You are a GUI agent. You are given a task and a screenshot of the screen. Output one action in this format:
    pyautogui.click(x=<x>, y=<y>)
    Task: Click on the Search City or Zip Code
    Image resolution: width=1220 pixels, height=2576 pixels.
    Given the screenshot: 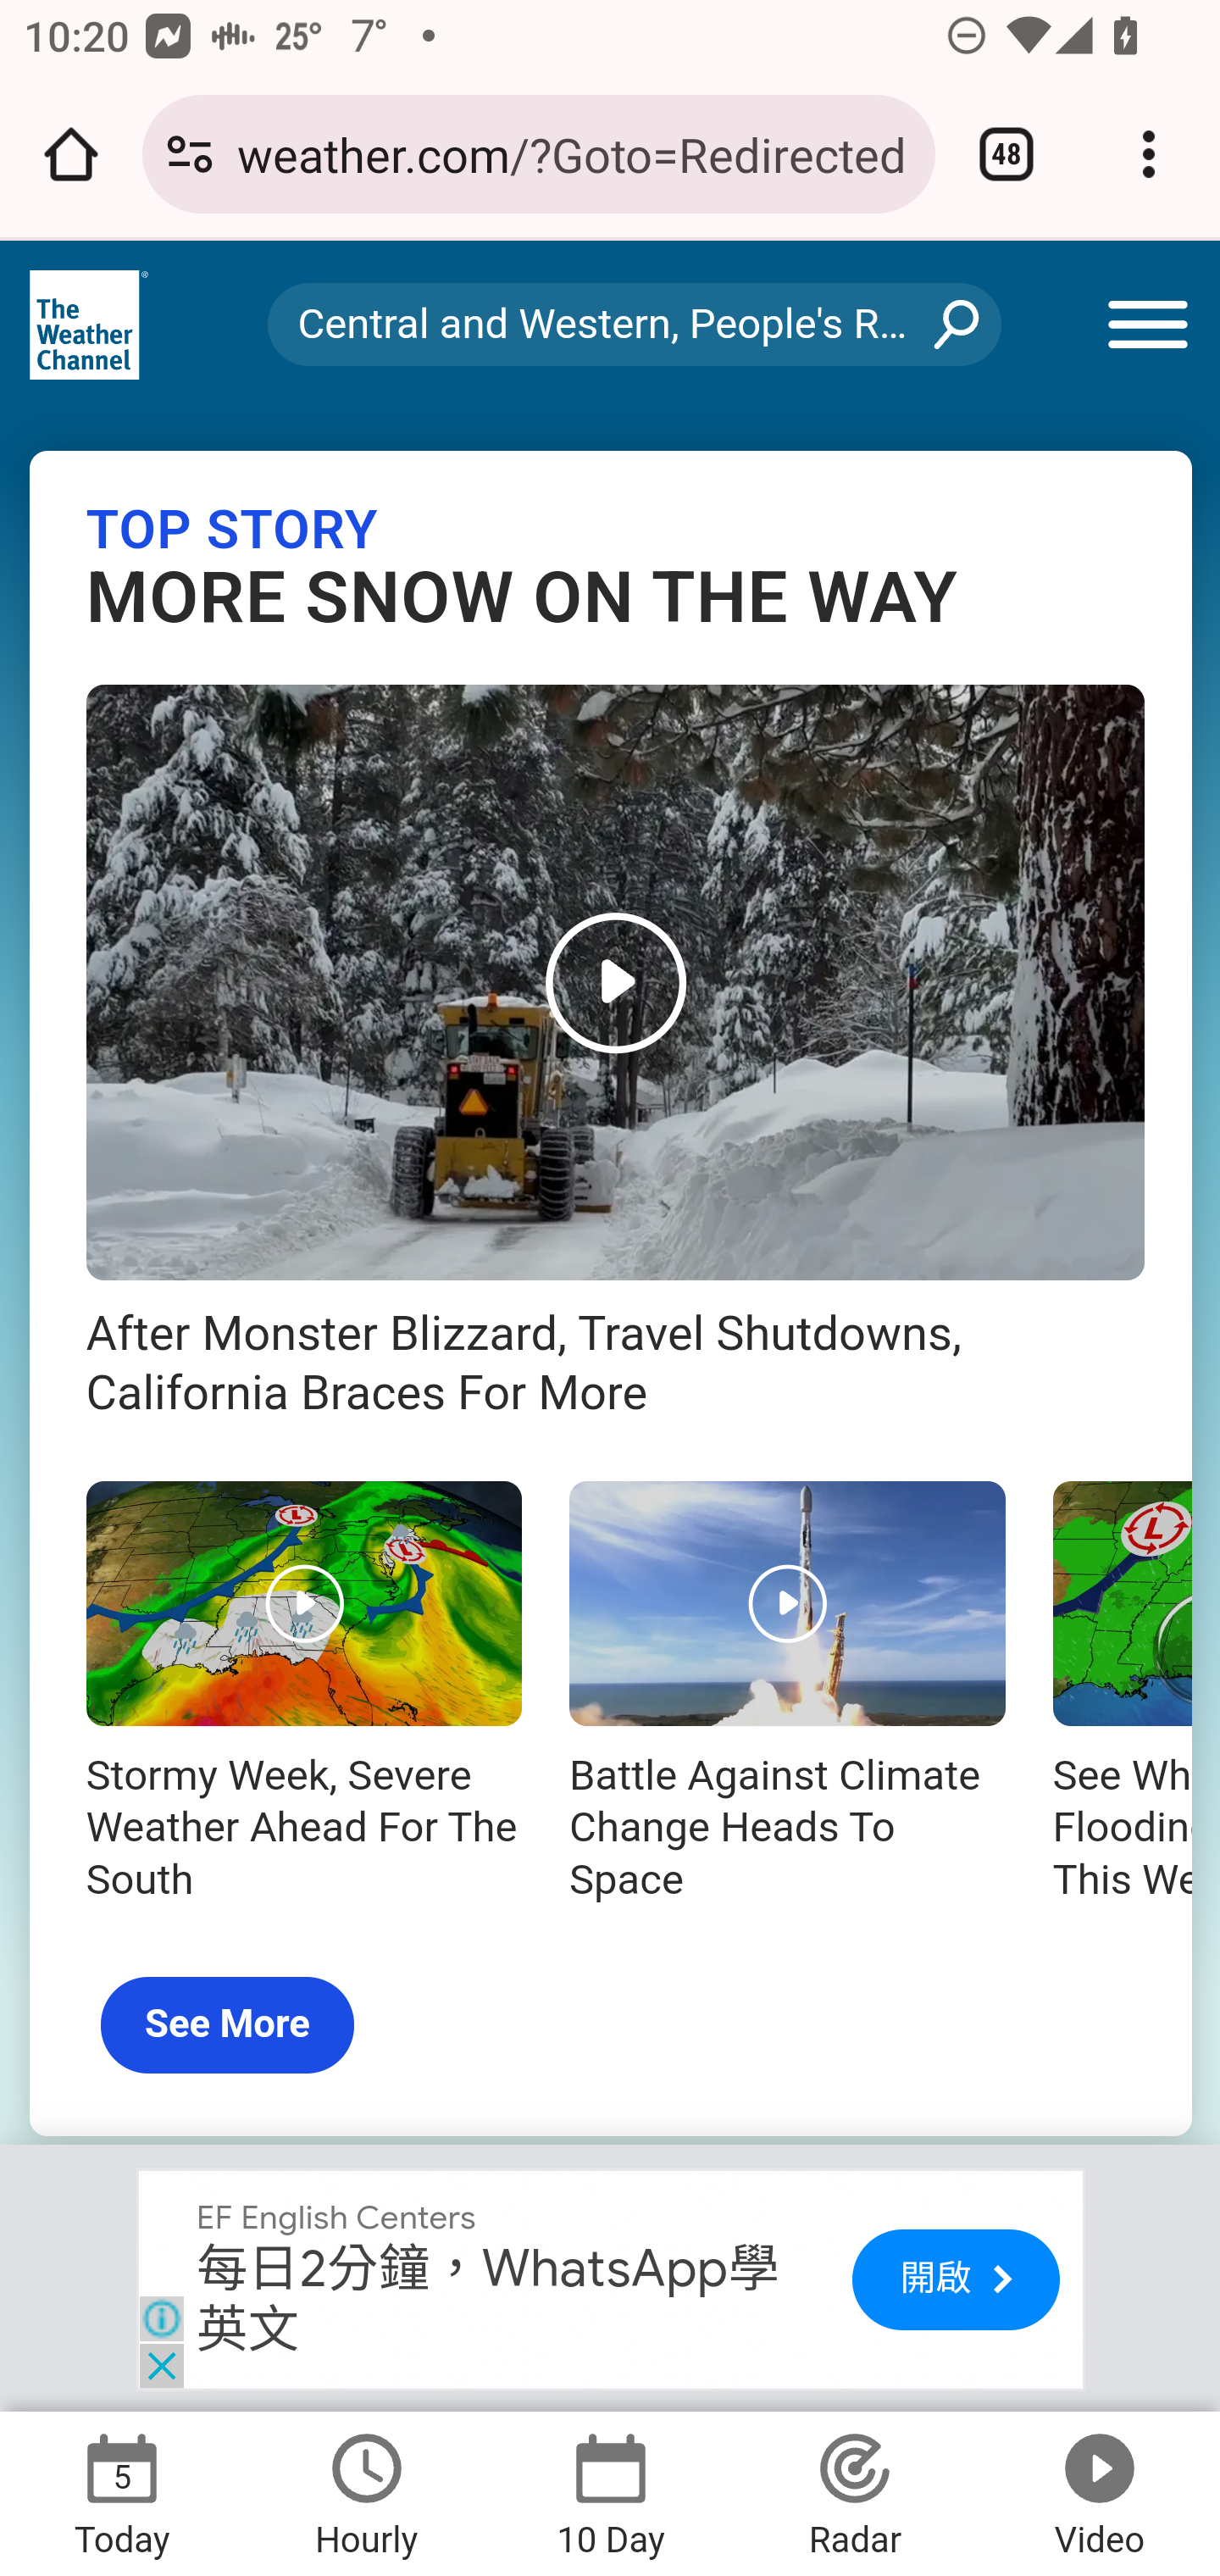 What is the action you would take?
    pyautogui.click(x=635, y=324)
    